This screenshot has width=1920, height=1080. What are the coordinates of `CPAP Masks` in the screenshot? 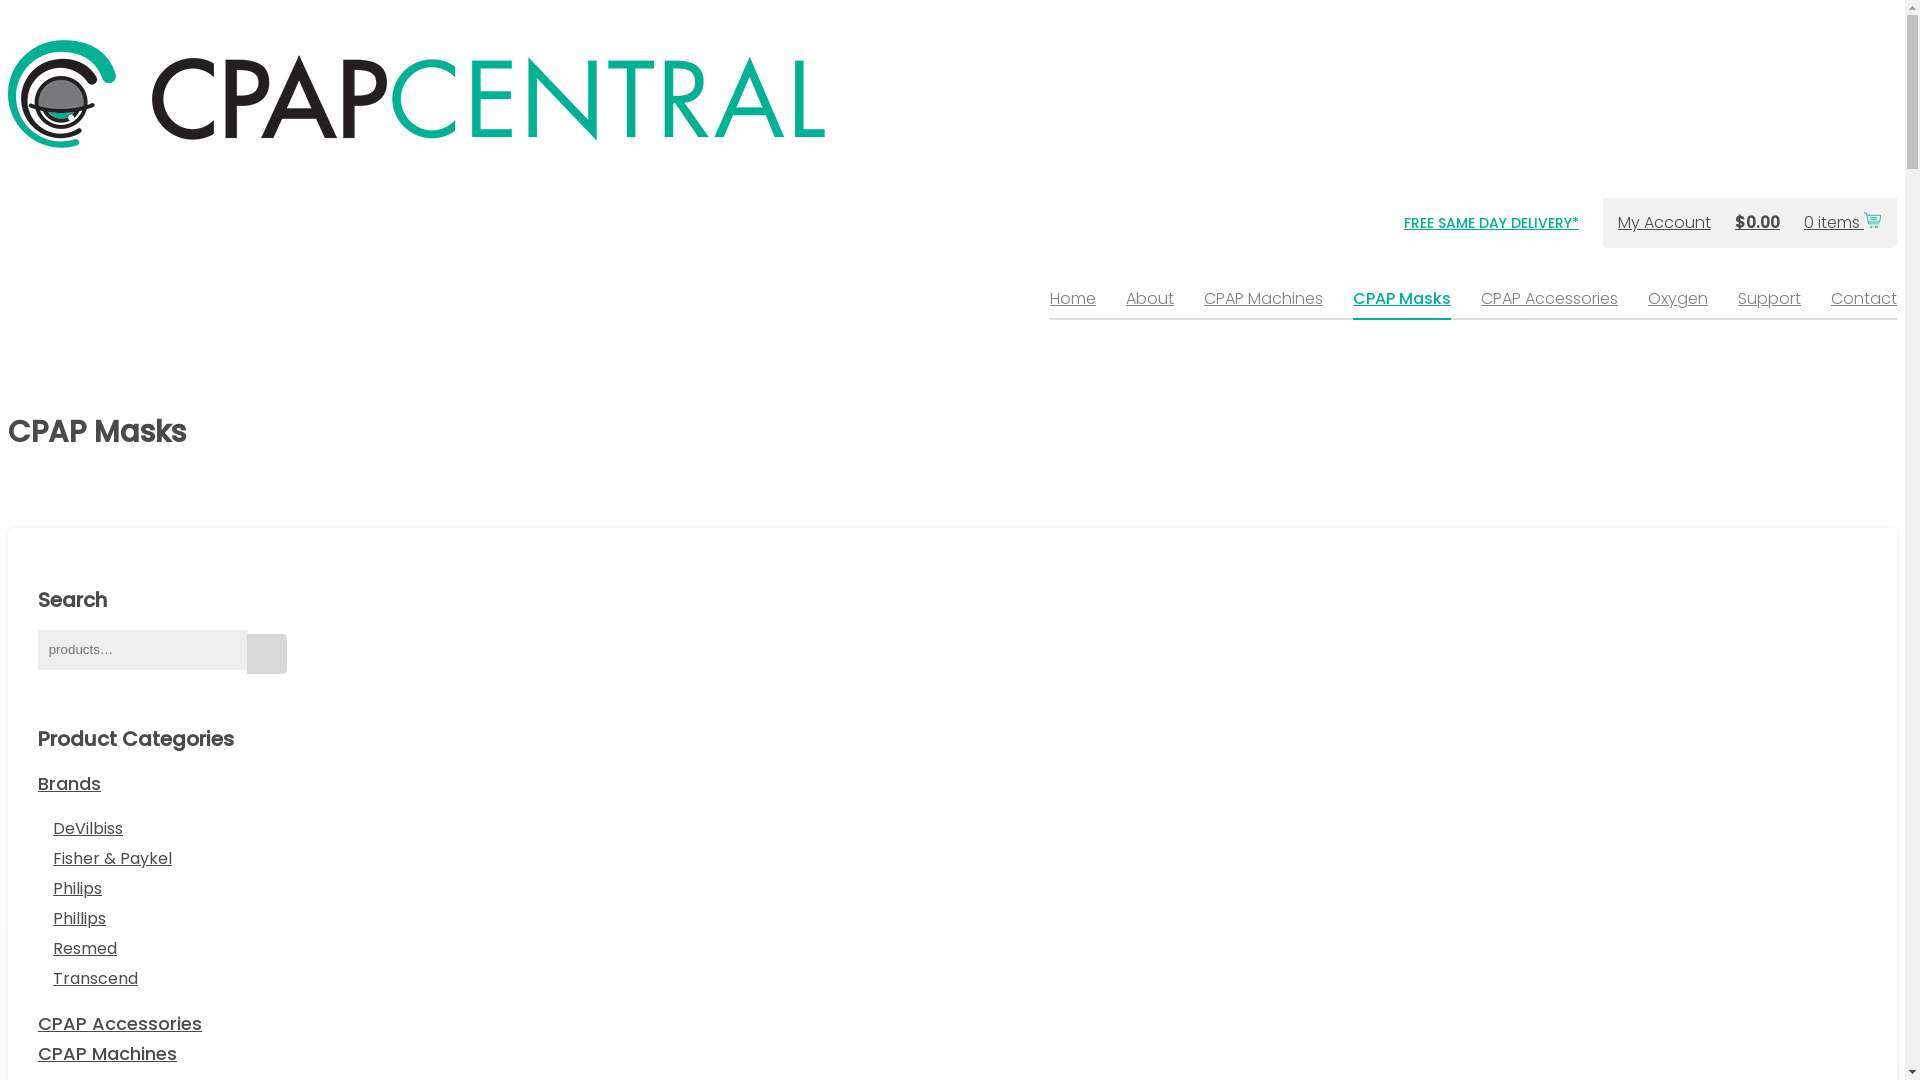 It's located at (1402, 304).